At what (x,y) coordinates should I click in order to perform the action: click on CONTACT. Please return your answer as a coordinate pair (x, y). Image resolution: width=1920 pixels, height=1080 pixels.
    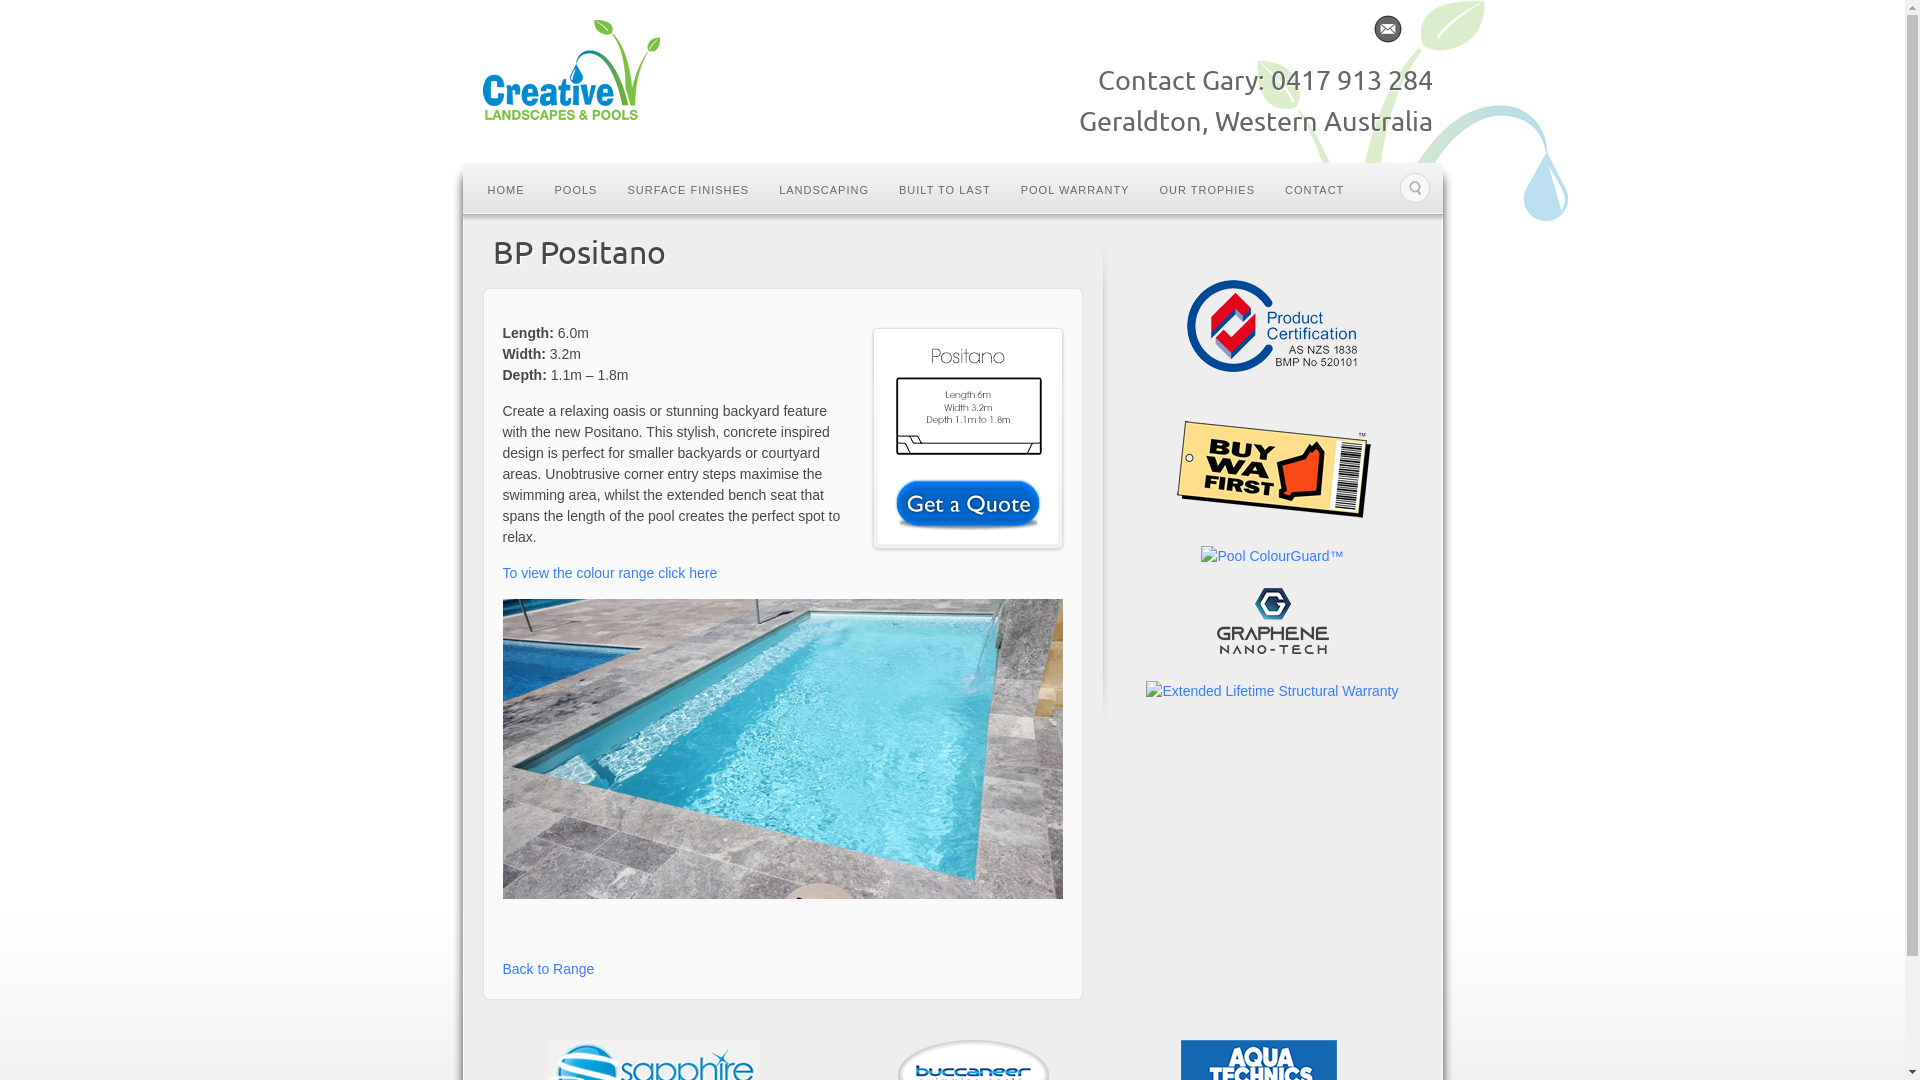
    Looking at the image, I should click on (1314, 189).